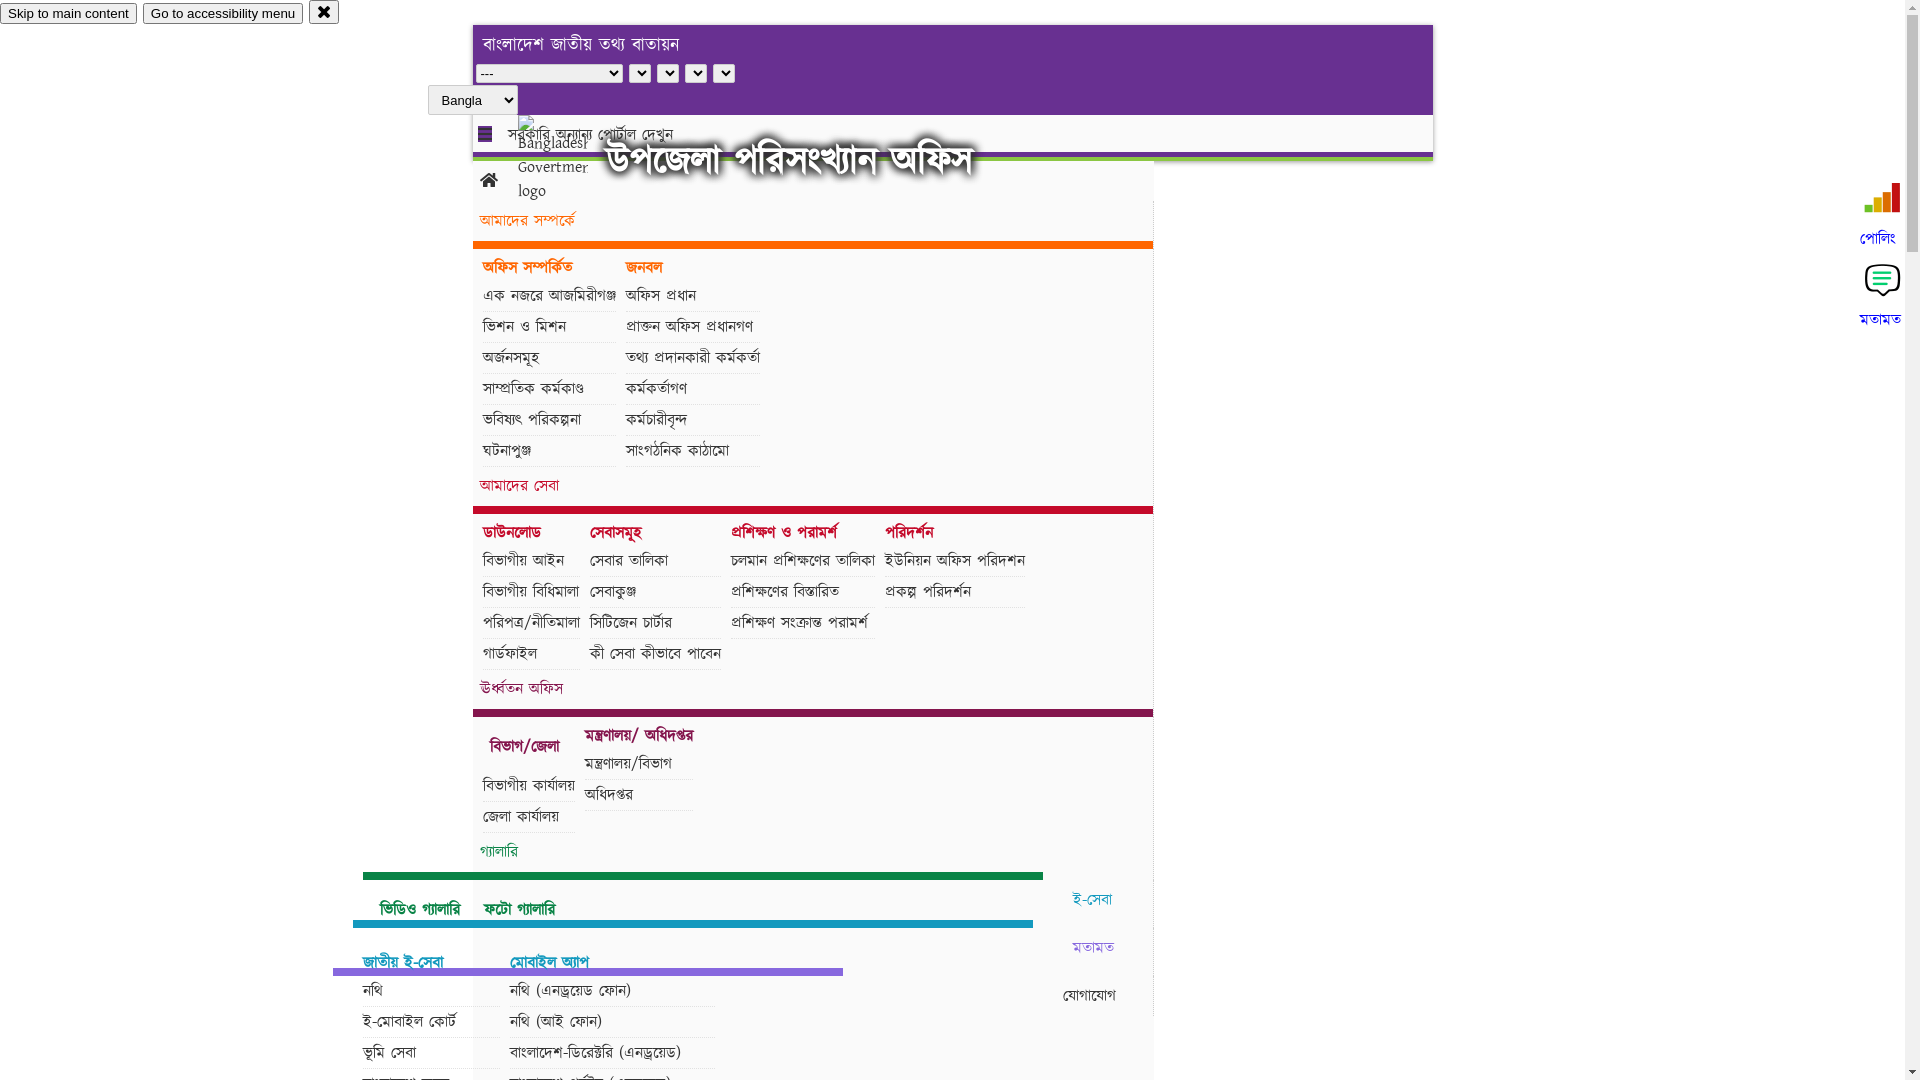 The height and width of the screenshot is (1080, 1920). I want to click on 
                
            , so click(570, 159).